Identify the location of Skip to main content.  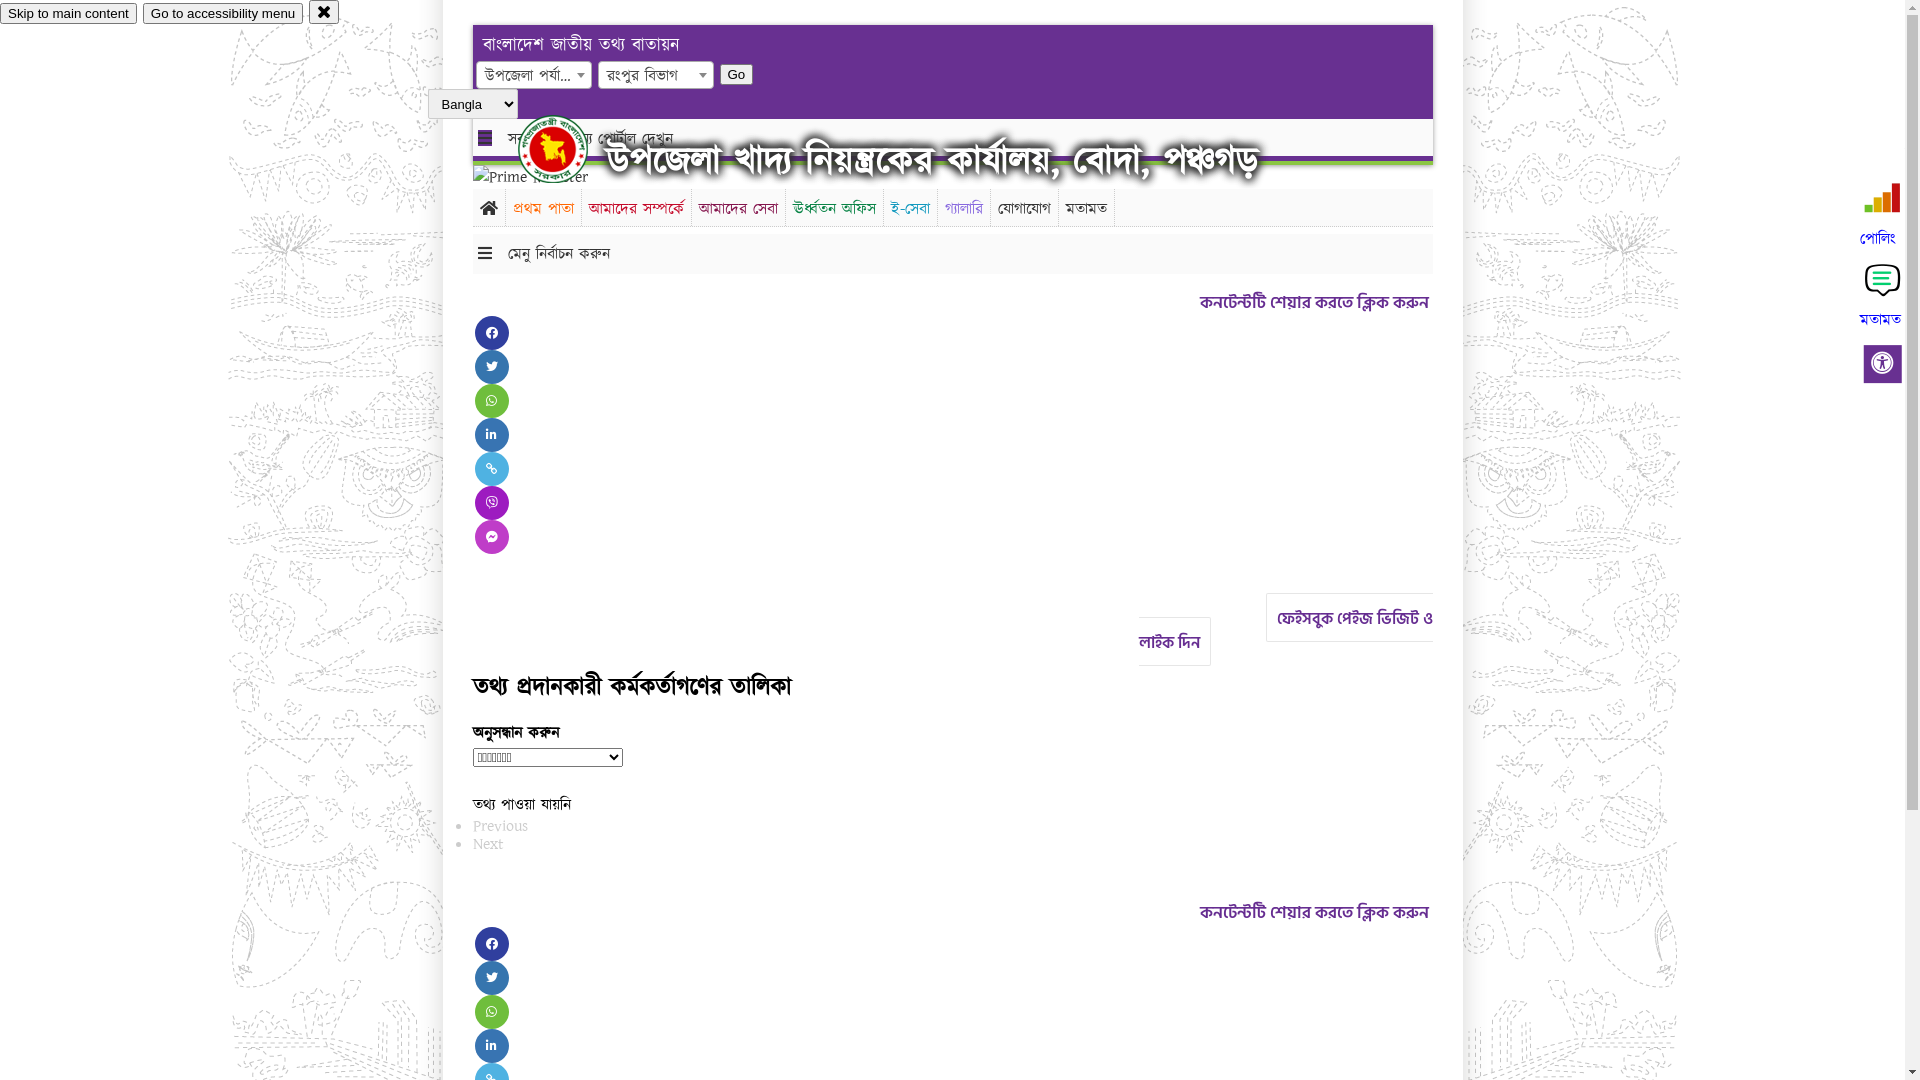
(68, 14).